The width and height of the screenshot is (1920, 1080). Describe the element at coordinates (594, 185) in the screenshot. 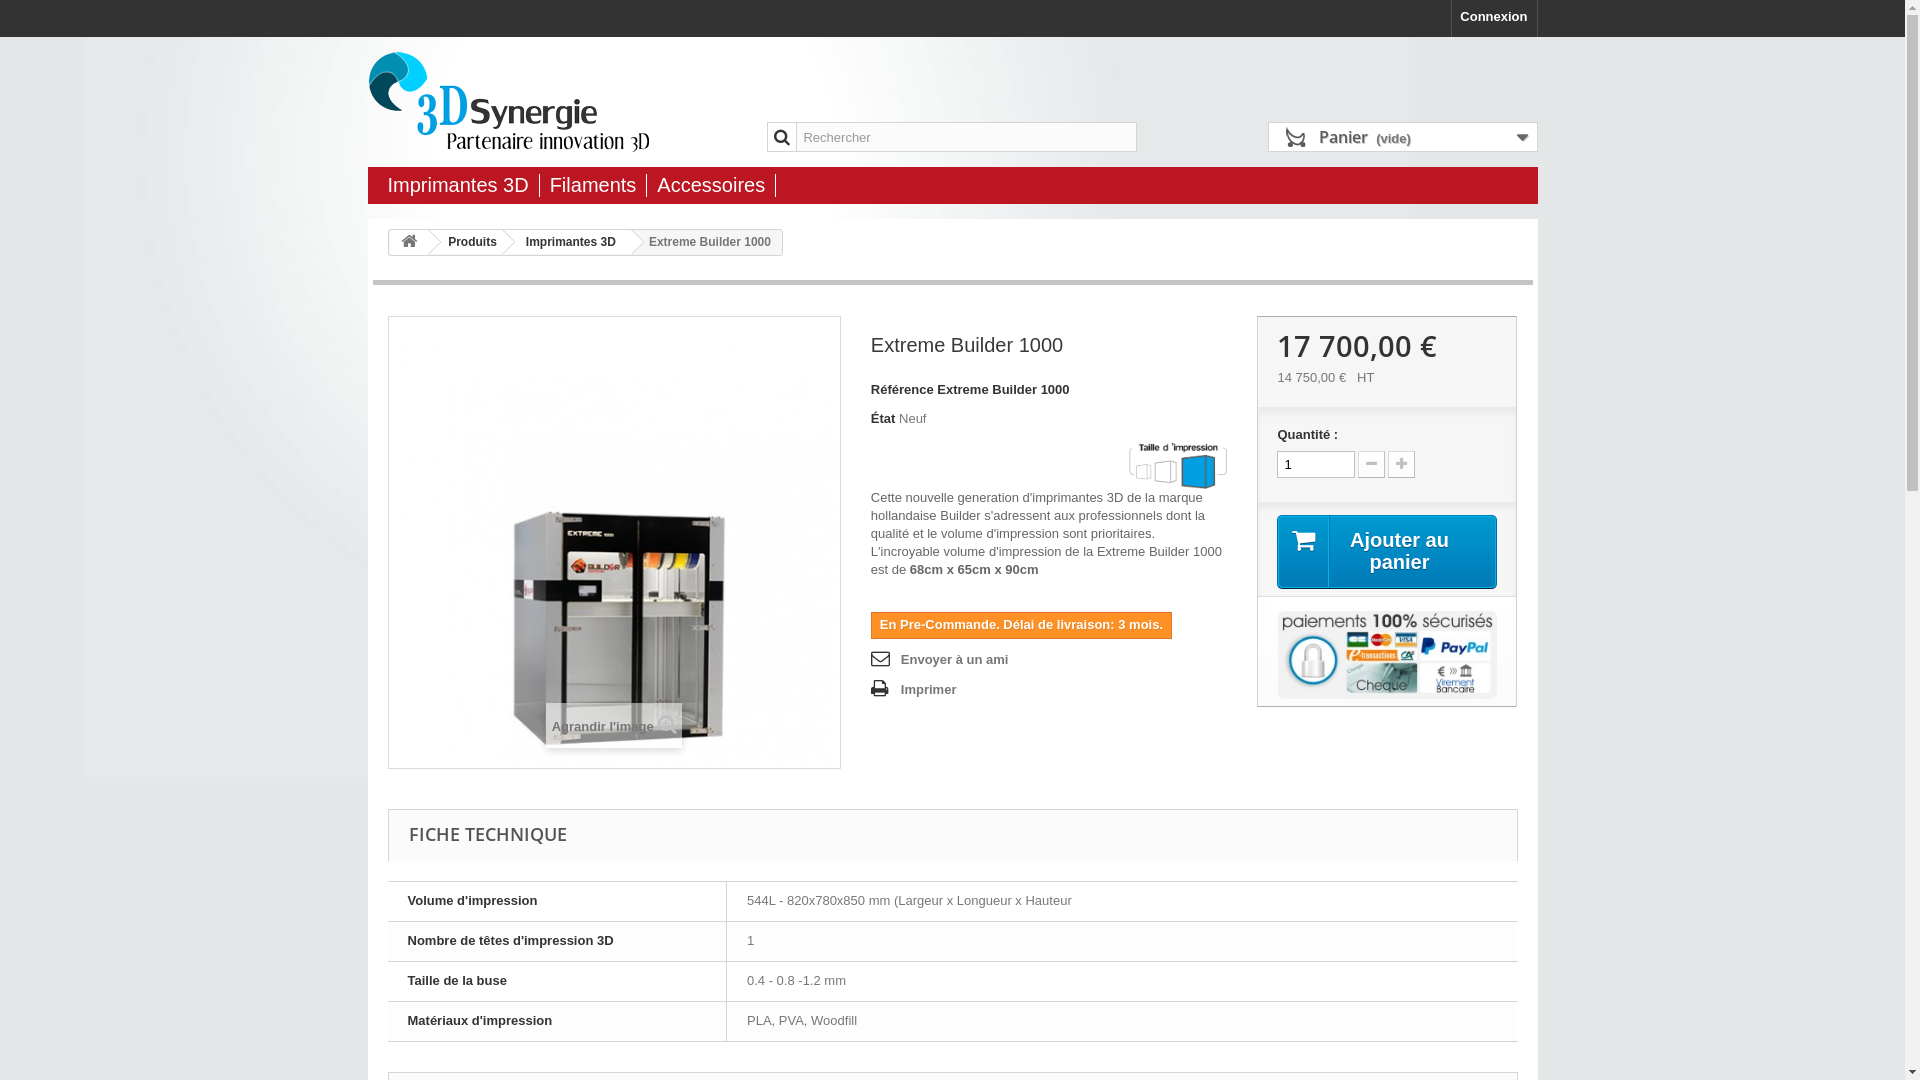

I see `Filaments` at that location.